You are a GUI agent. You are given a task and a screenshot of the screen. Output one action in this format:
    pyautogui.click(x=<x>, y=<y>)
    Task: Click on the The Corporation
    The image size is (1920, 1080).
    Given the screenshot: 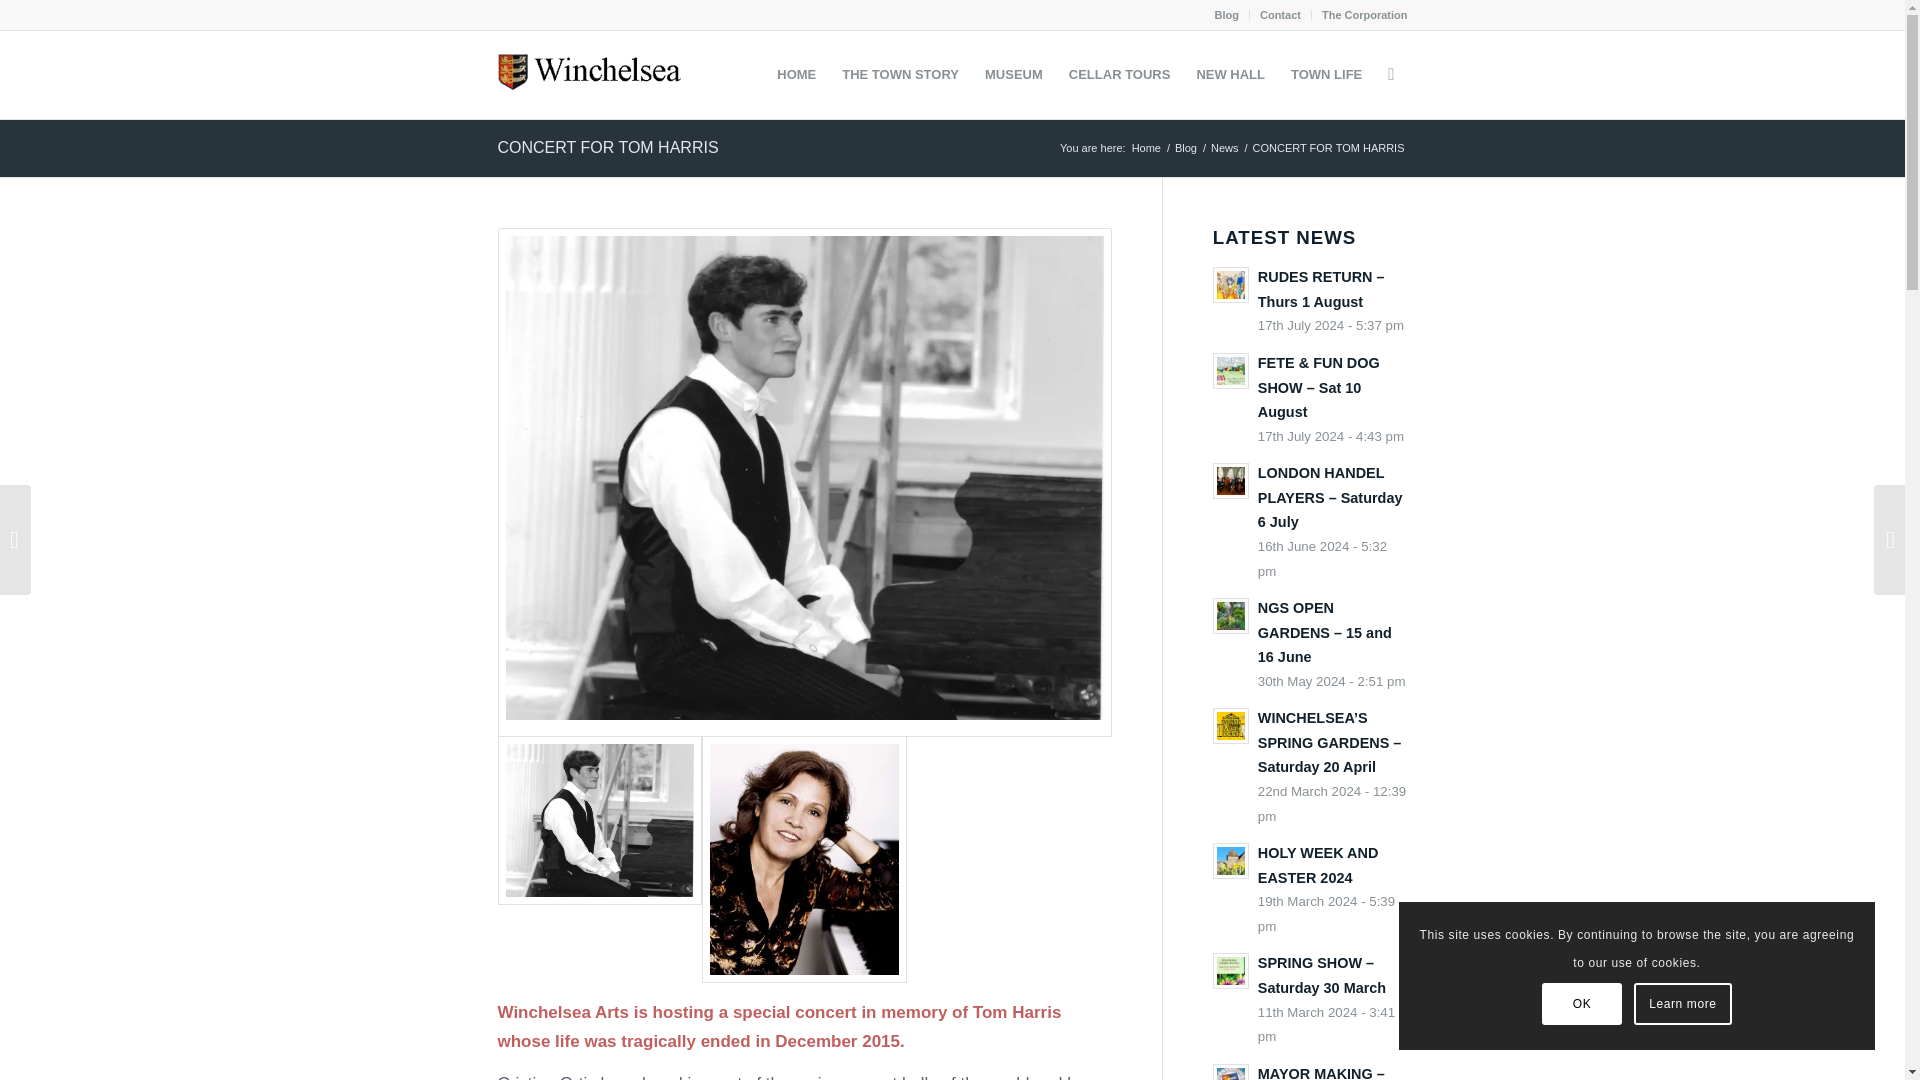 What is the action you would take?
    pyautogui.click(x=1364, y=15)
    